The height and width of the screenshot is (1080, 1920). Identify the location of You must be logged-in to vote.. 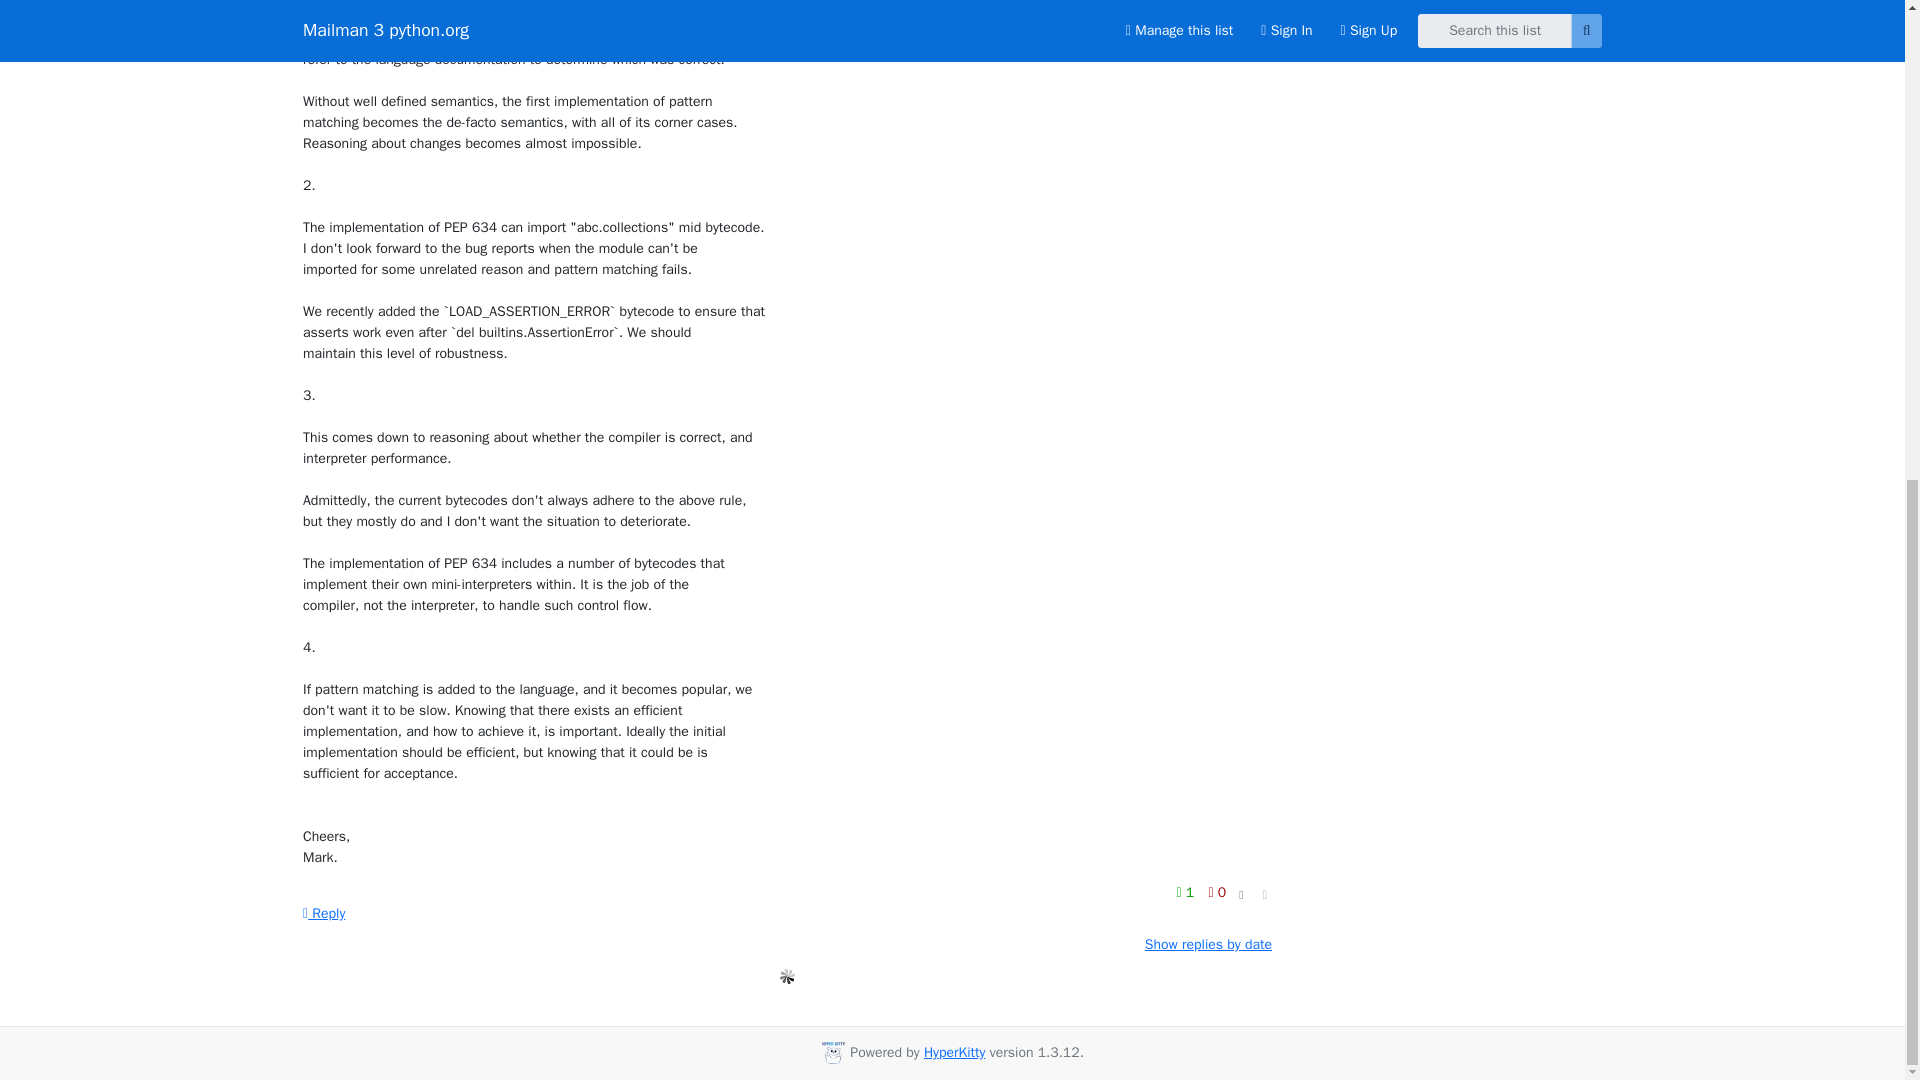
(1216, 892).